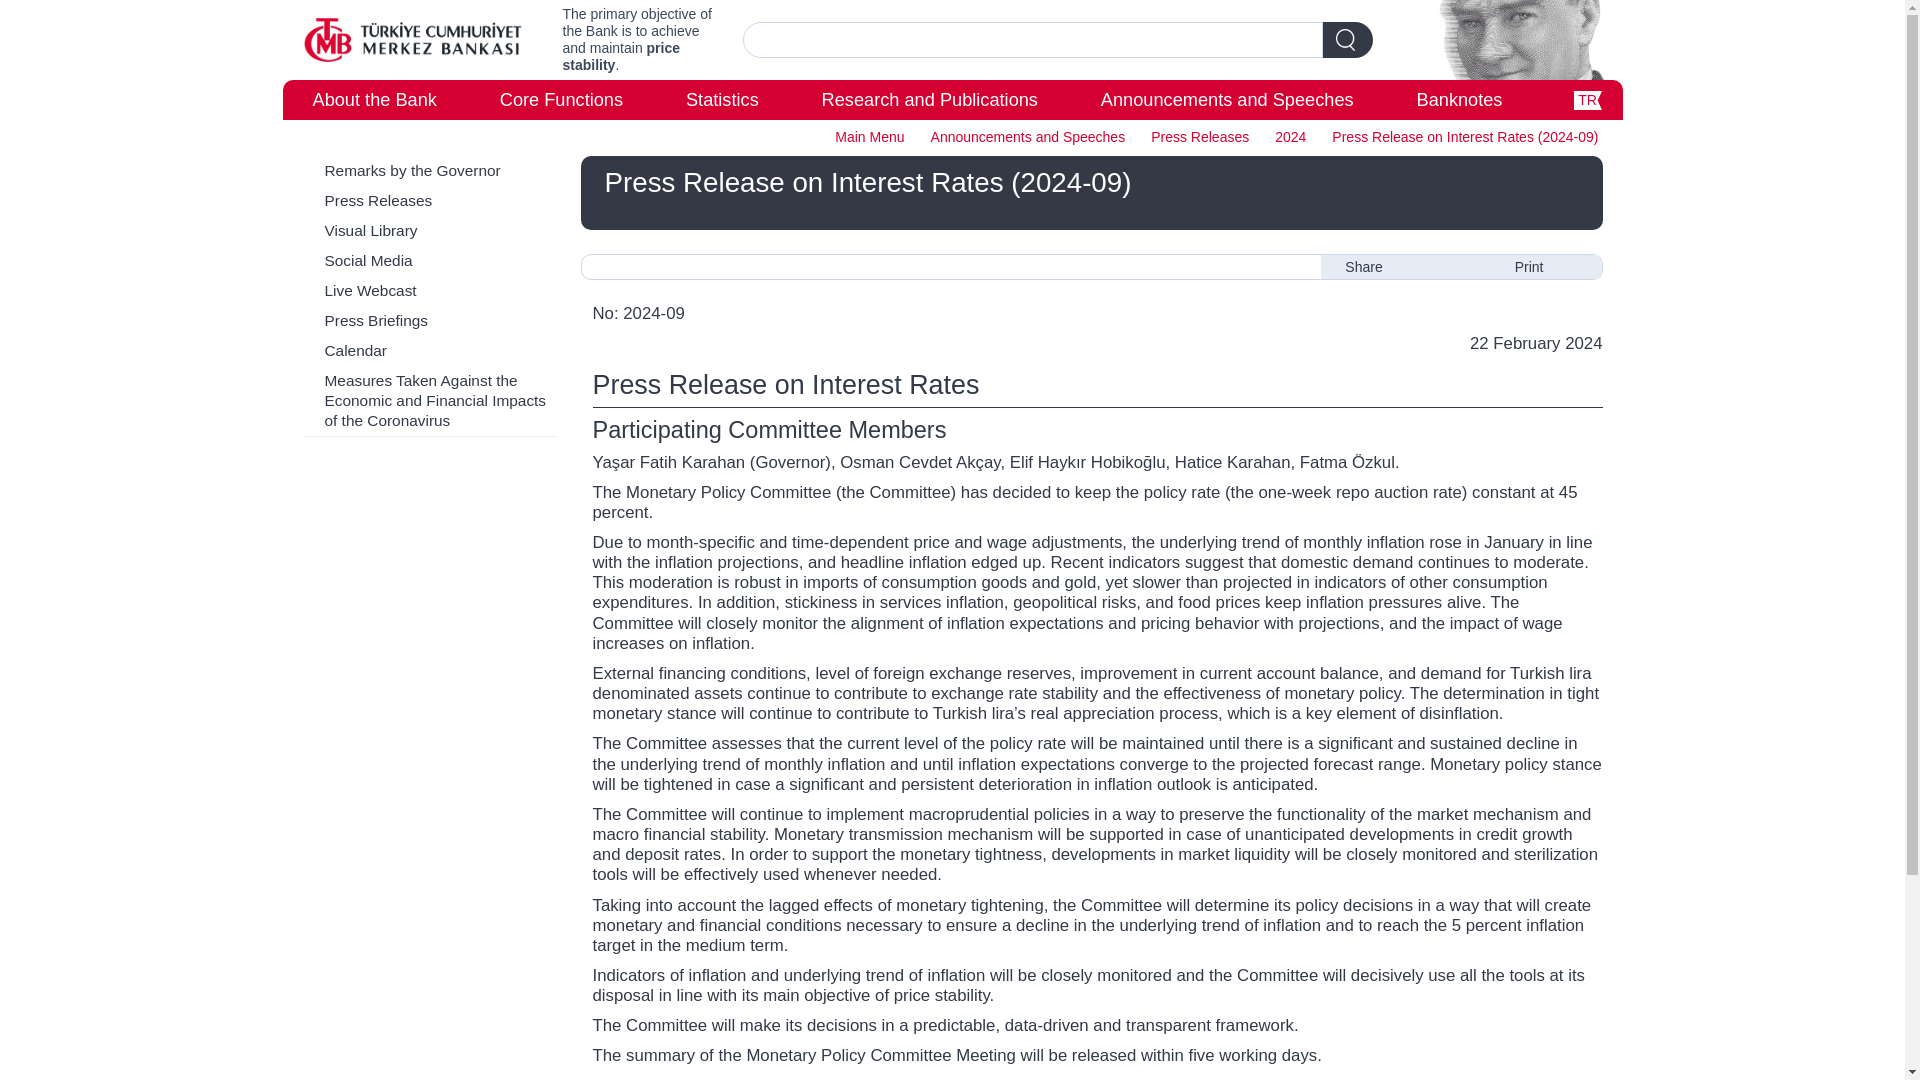 This screenshot has width=1920, height=1080. What do you see at coordinates (1032, 40) in the screenshot?
I see `Arama` at bounding box center [1032, 40].